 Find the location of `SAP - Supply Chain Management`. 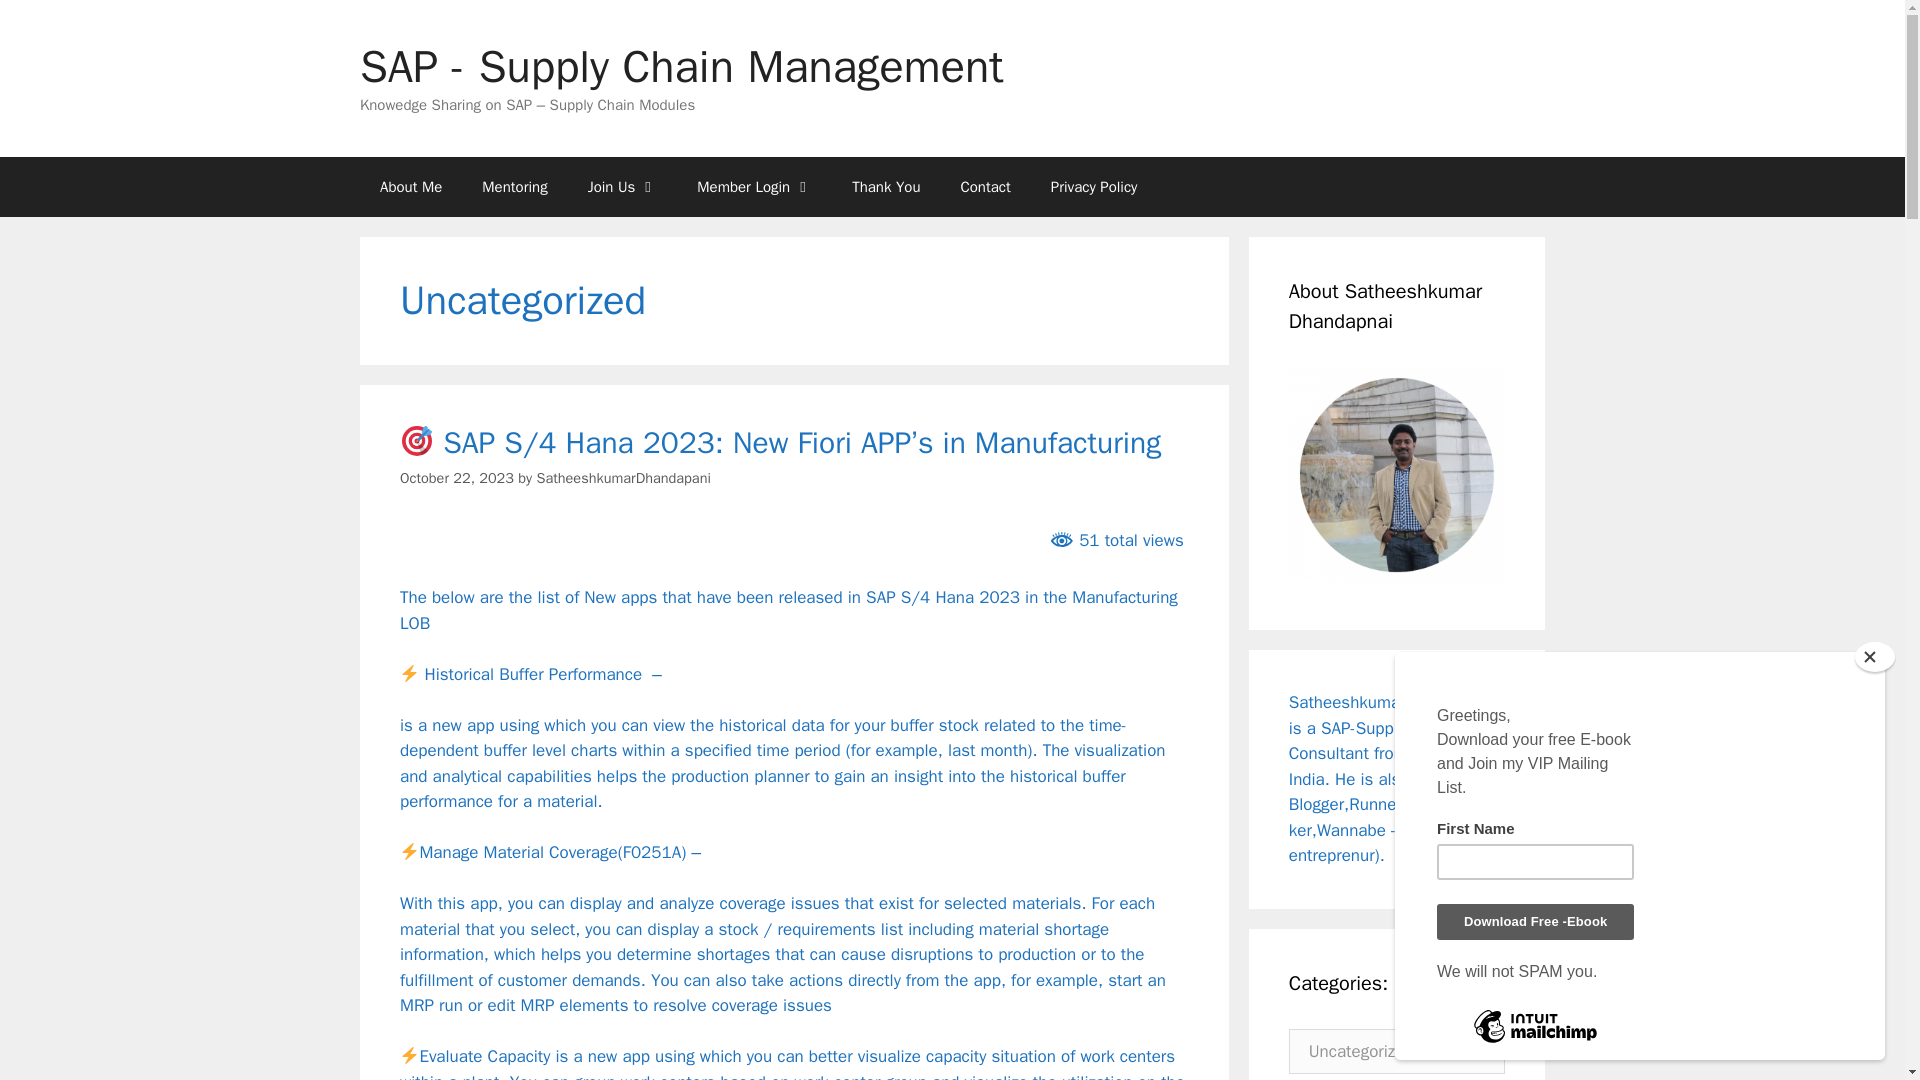

SAP - Supply Chain Management is located at coordinates (682, 66).